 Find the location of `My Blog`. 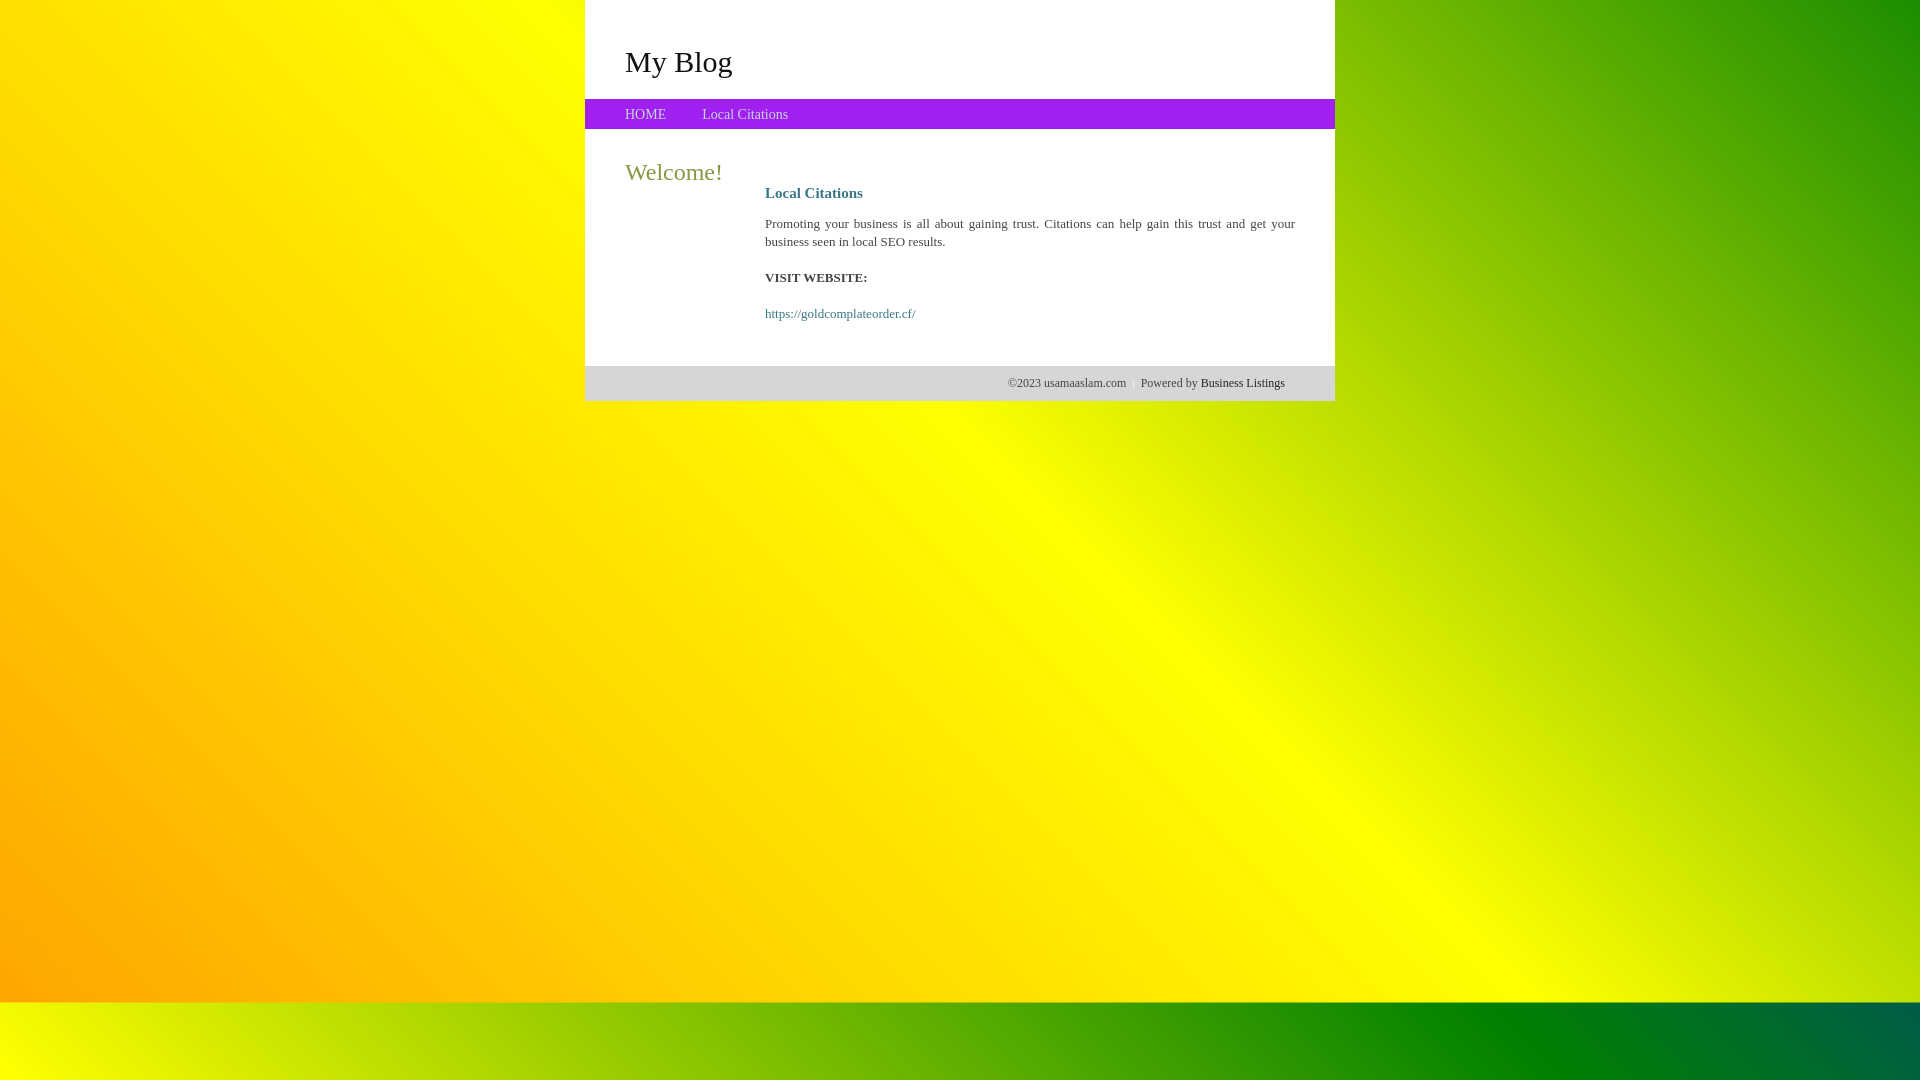

My Blog is located at coordinates (679, 61).